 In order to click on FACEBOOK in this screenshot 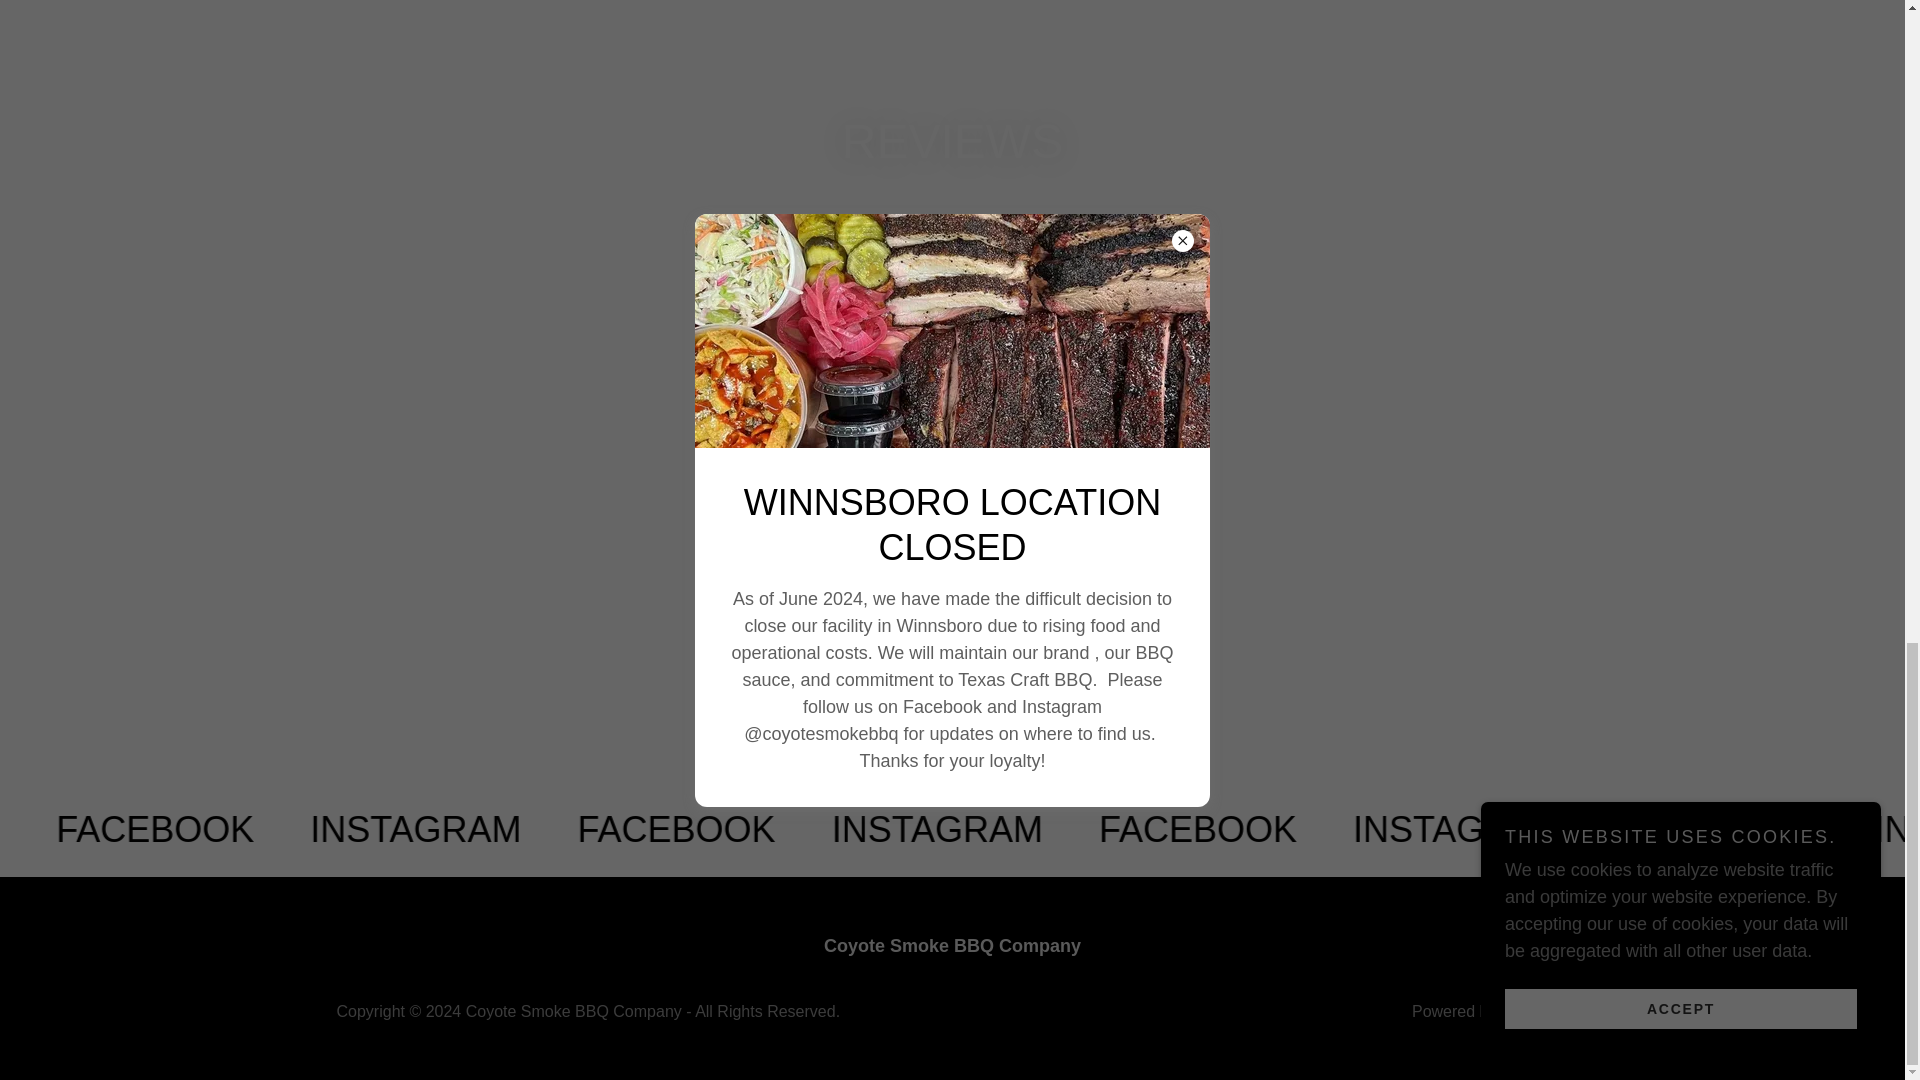, I will do `click(1619, 829)`.